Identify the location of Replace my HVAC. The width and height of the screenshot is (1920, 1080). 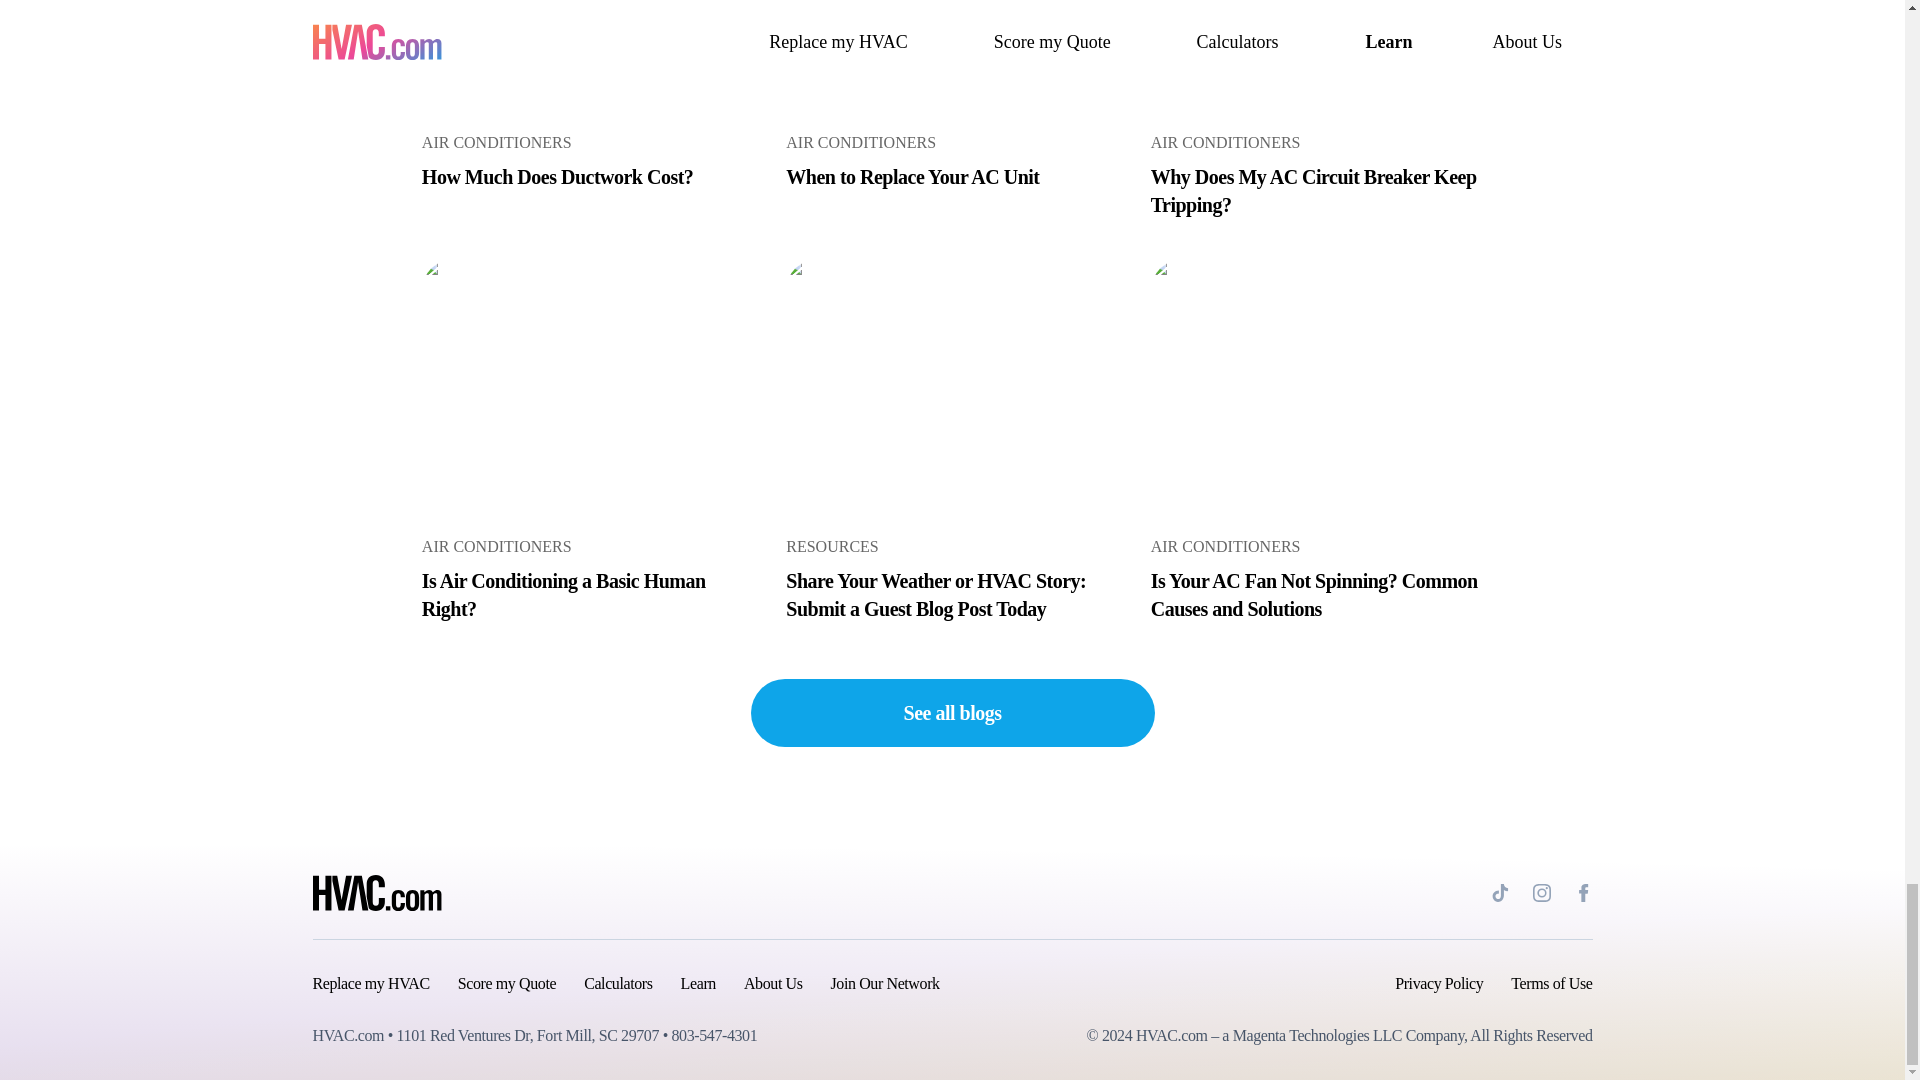
(951, 96).